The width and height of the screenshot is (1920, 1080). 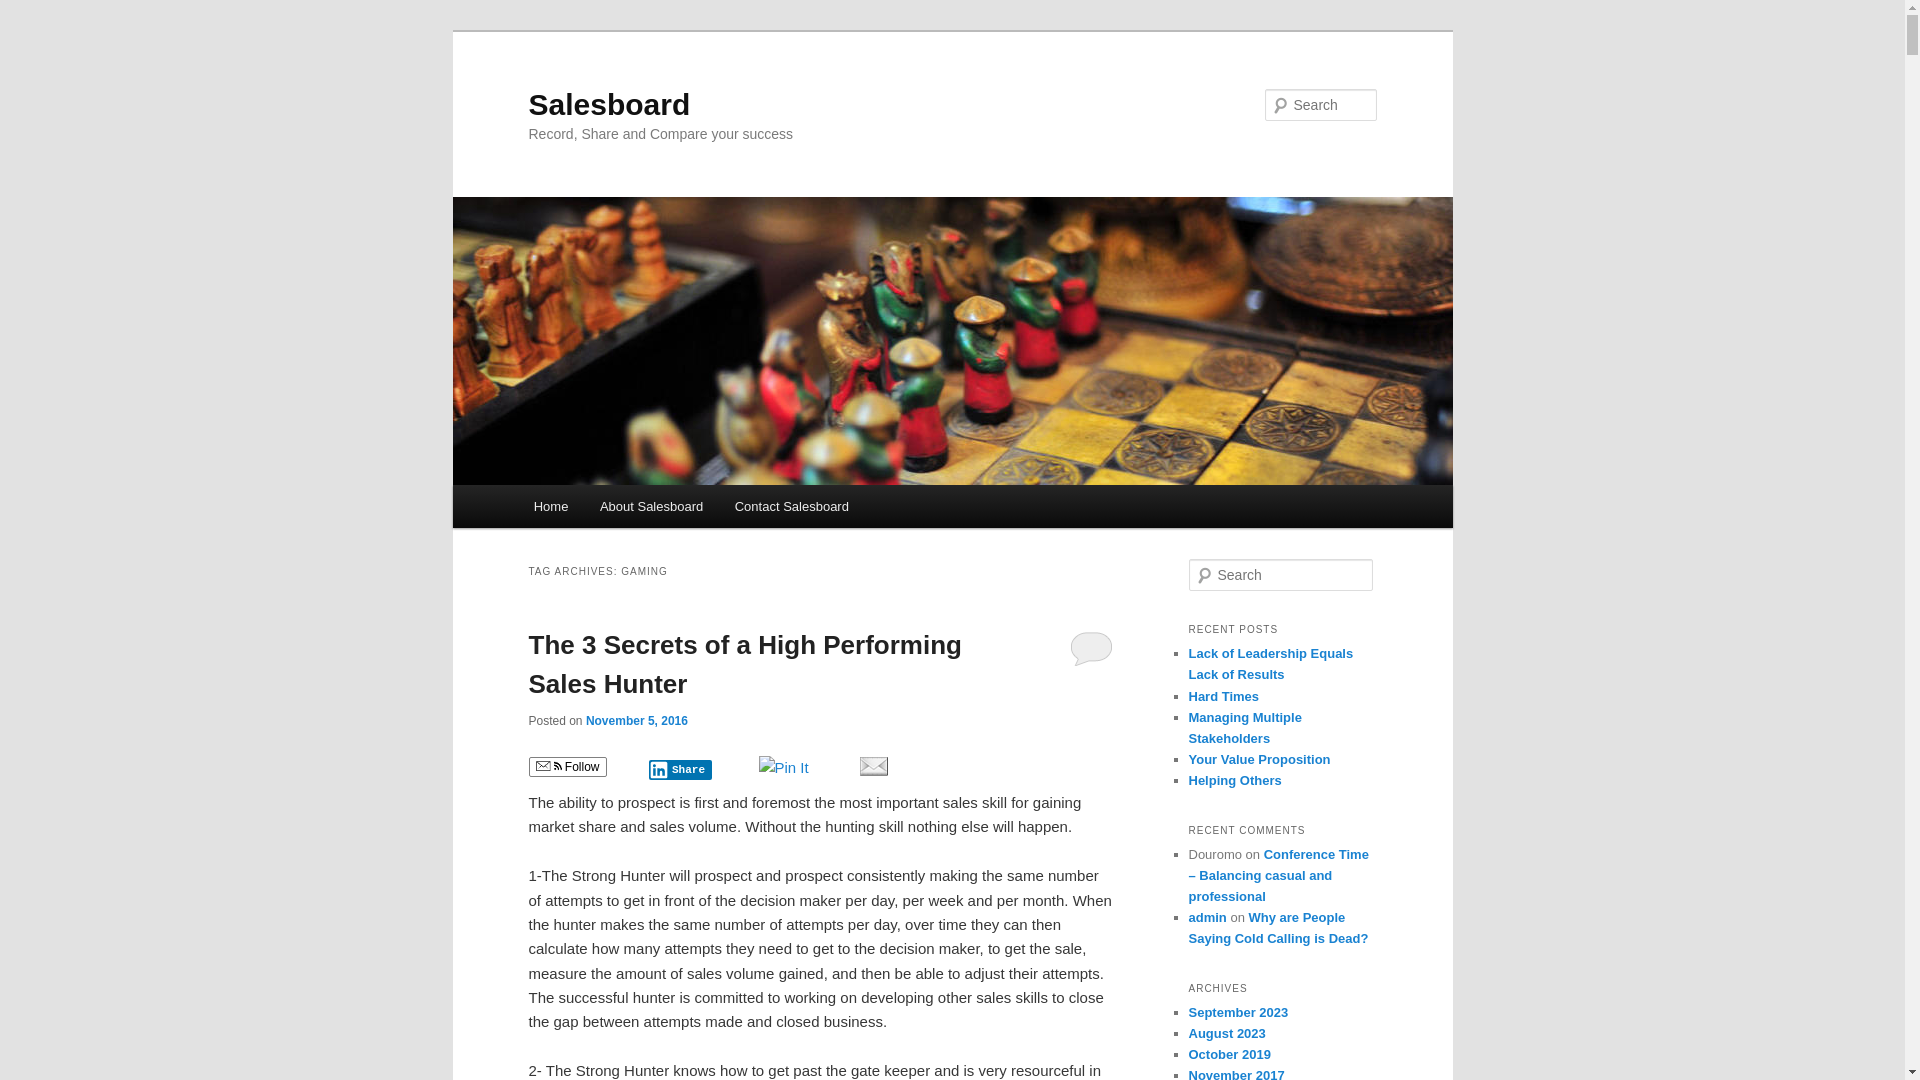 What do you see at coordinates (1234, 780) in the screenshot?
I see `Helping Others` at bounding box center [1234, 780].